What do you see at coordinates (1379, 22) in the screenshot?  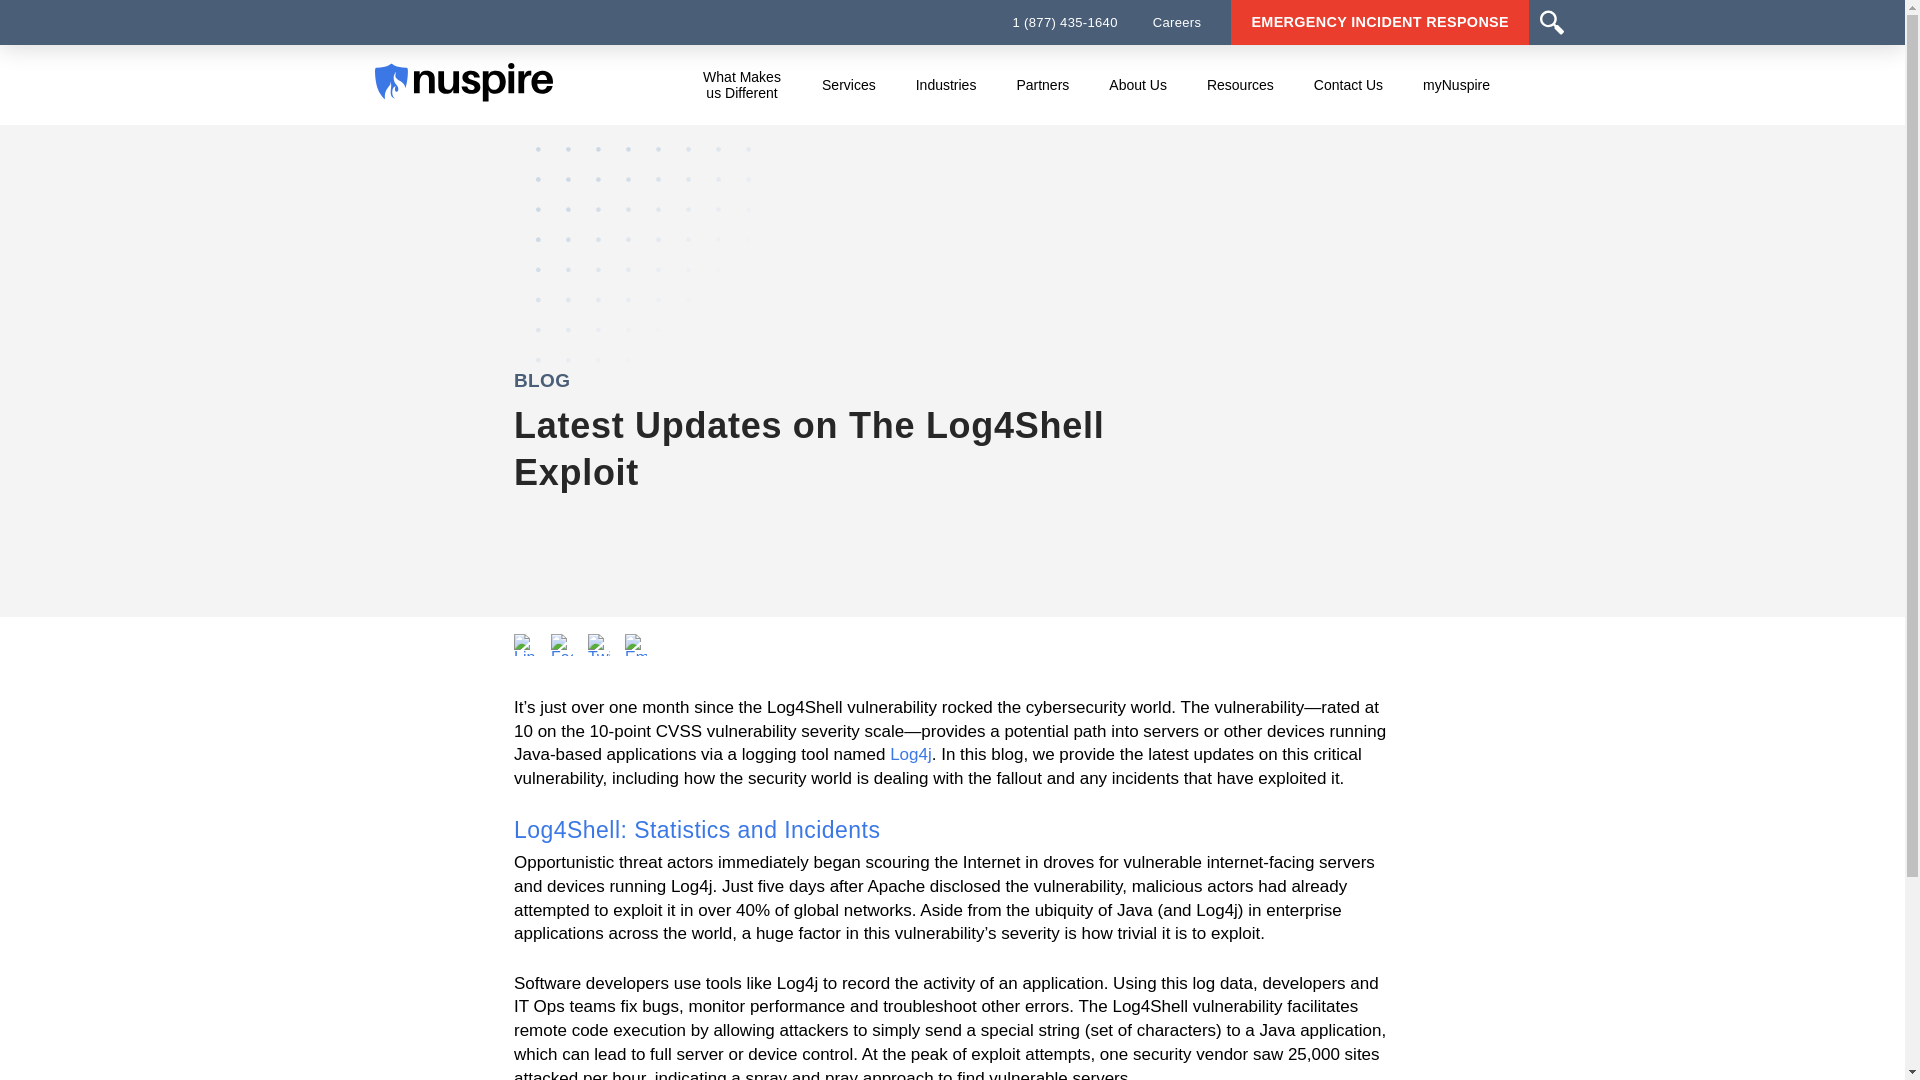 I see `EMERGENCY INCIDENT RESPONSE` at bounding box center [1379, 22].